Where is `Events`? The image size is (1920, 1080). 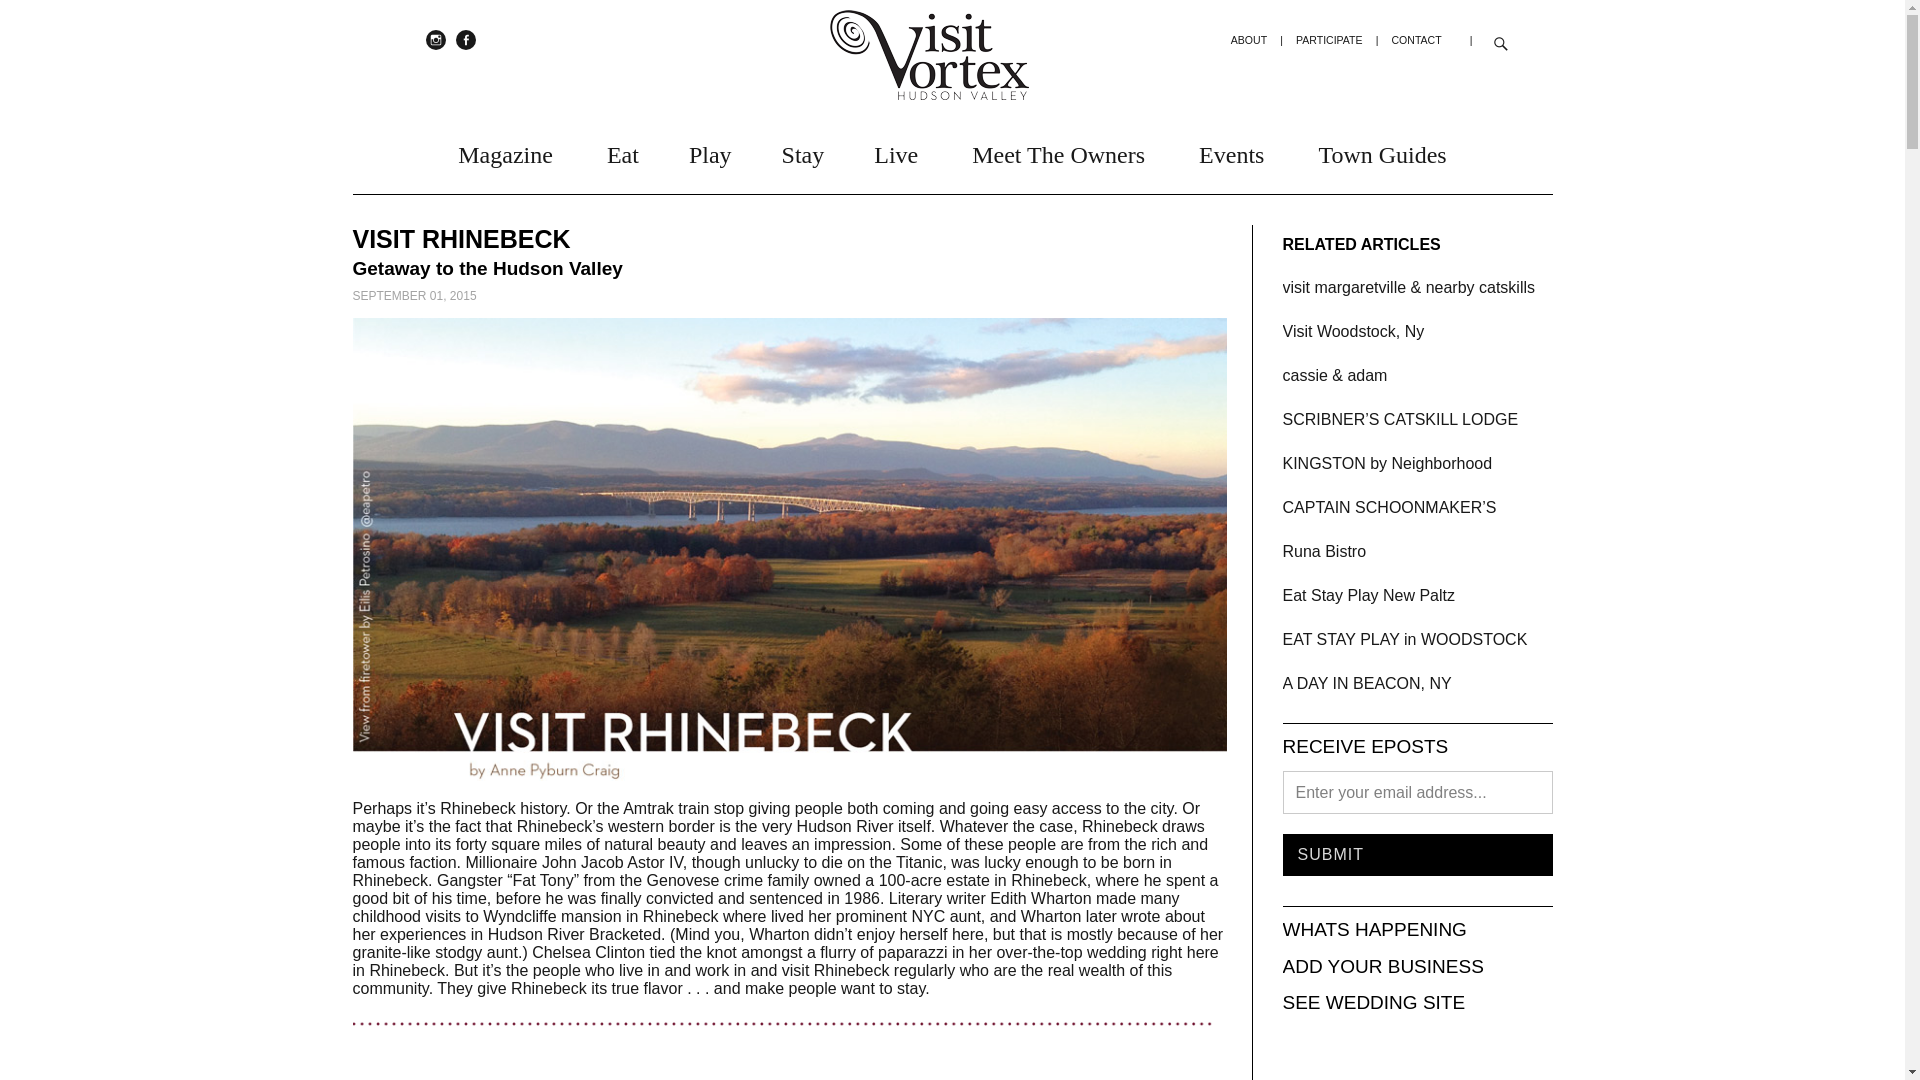
Events is located at coordinates (1230, 150).